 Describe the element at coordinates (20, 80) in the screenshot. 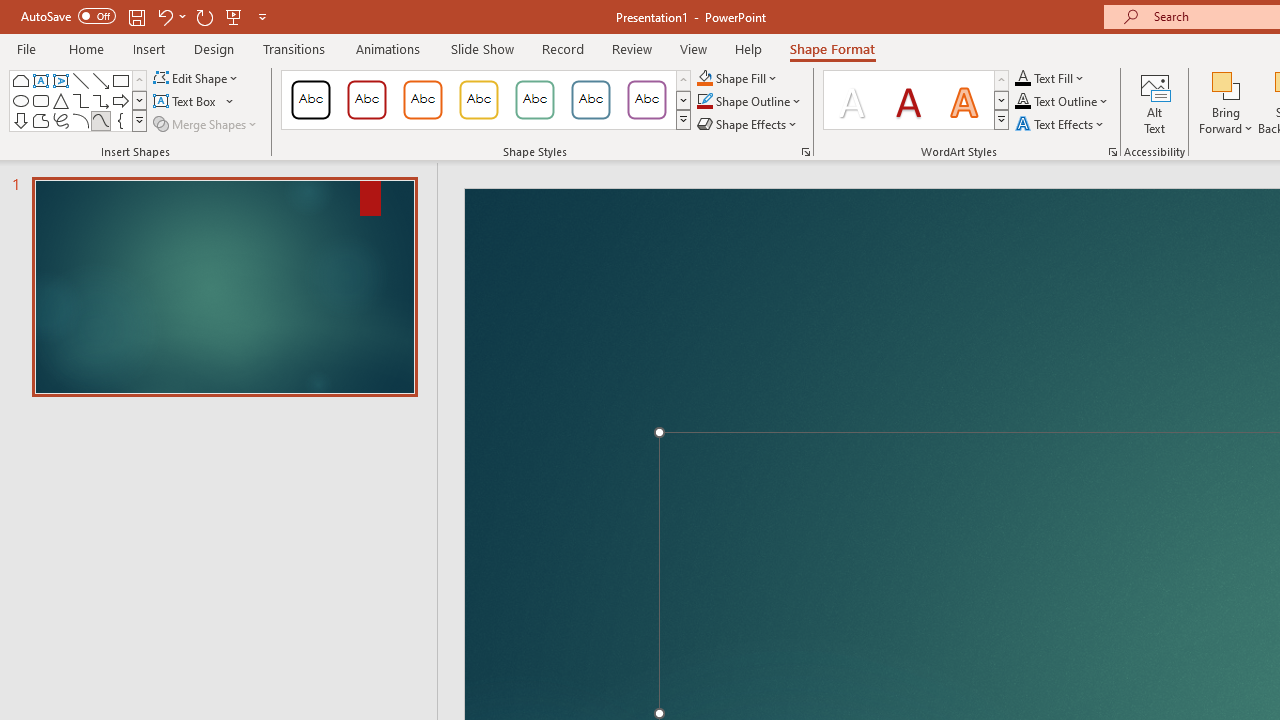

I see `Rectangle: Top Corners Snipped` at that location.